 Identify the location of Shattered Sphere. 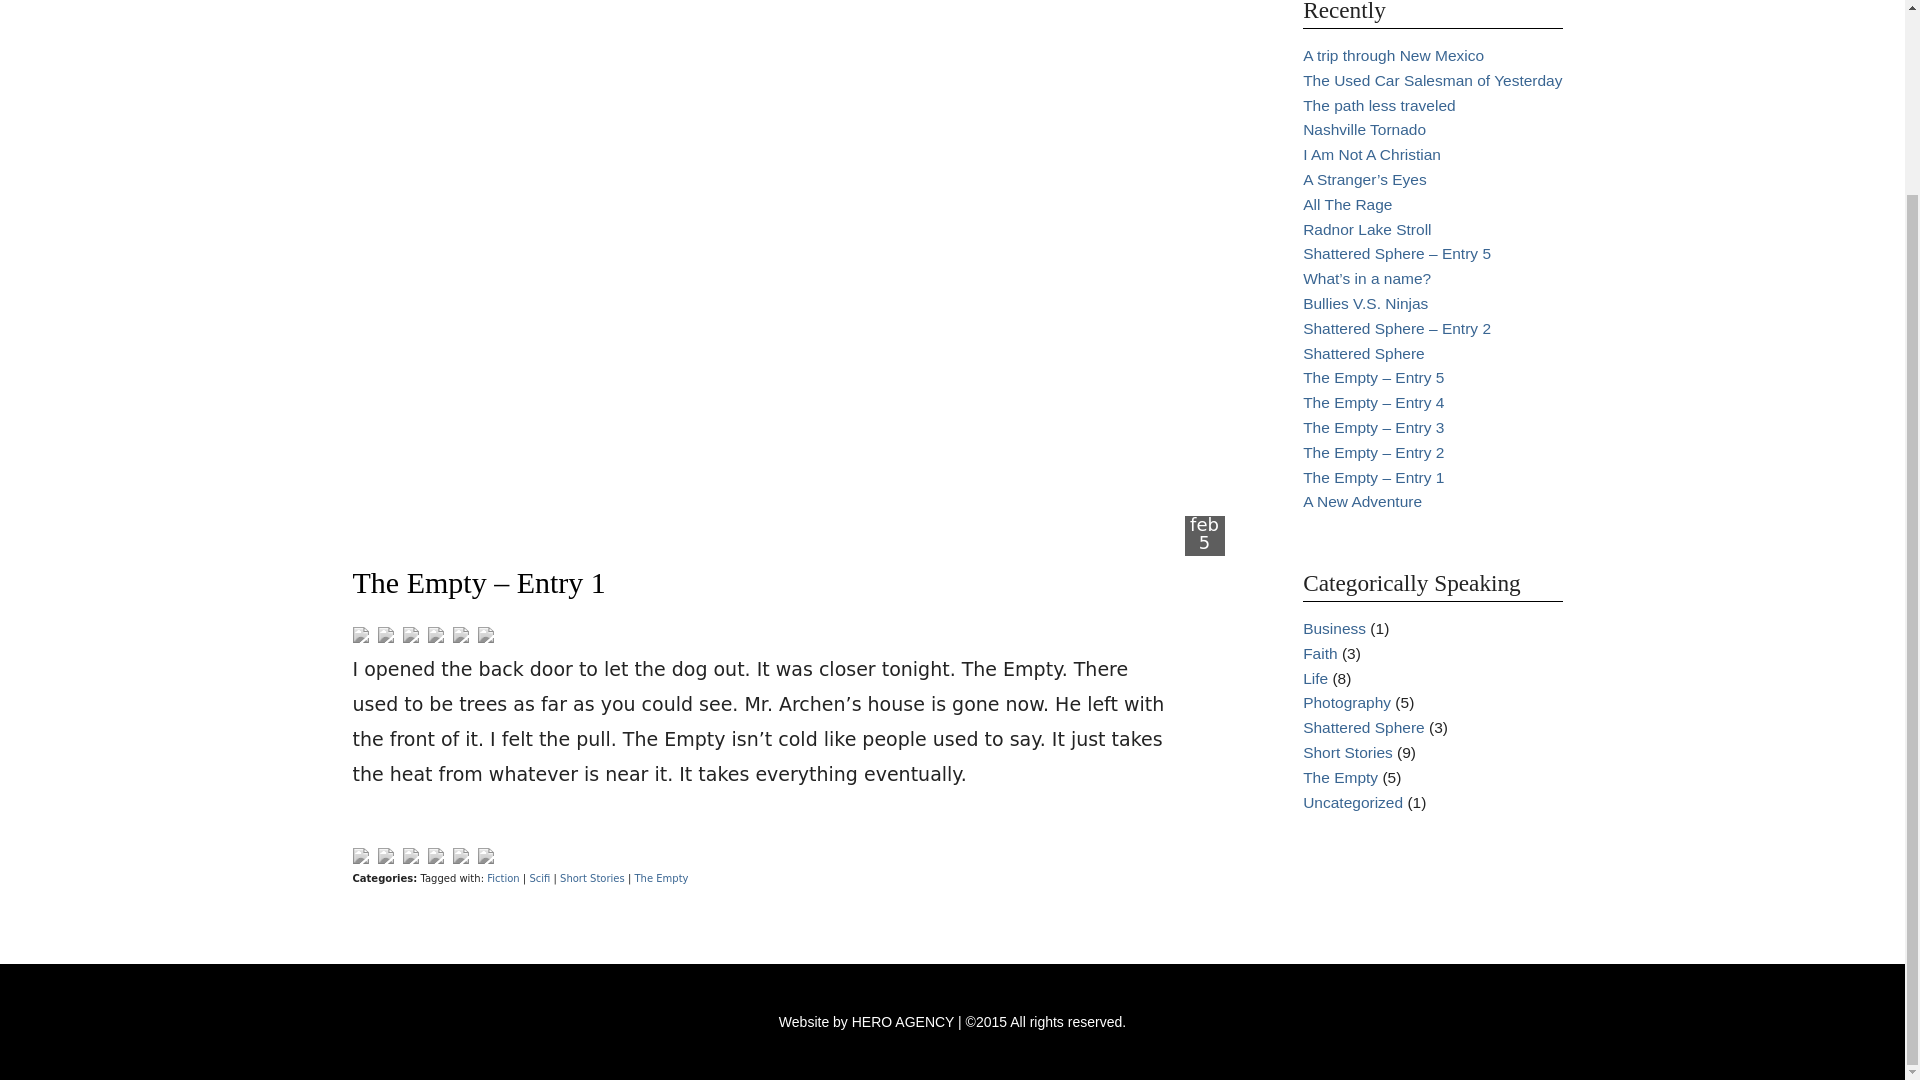
(1364, 352).